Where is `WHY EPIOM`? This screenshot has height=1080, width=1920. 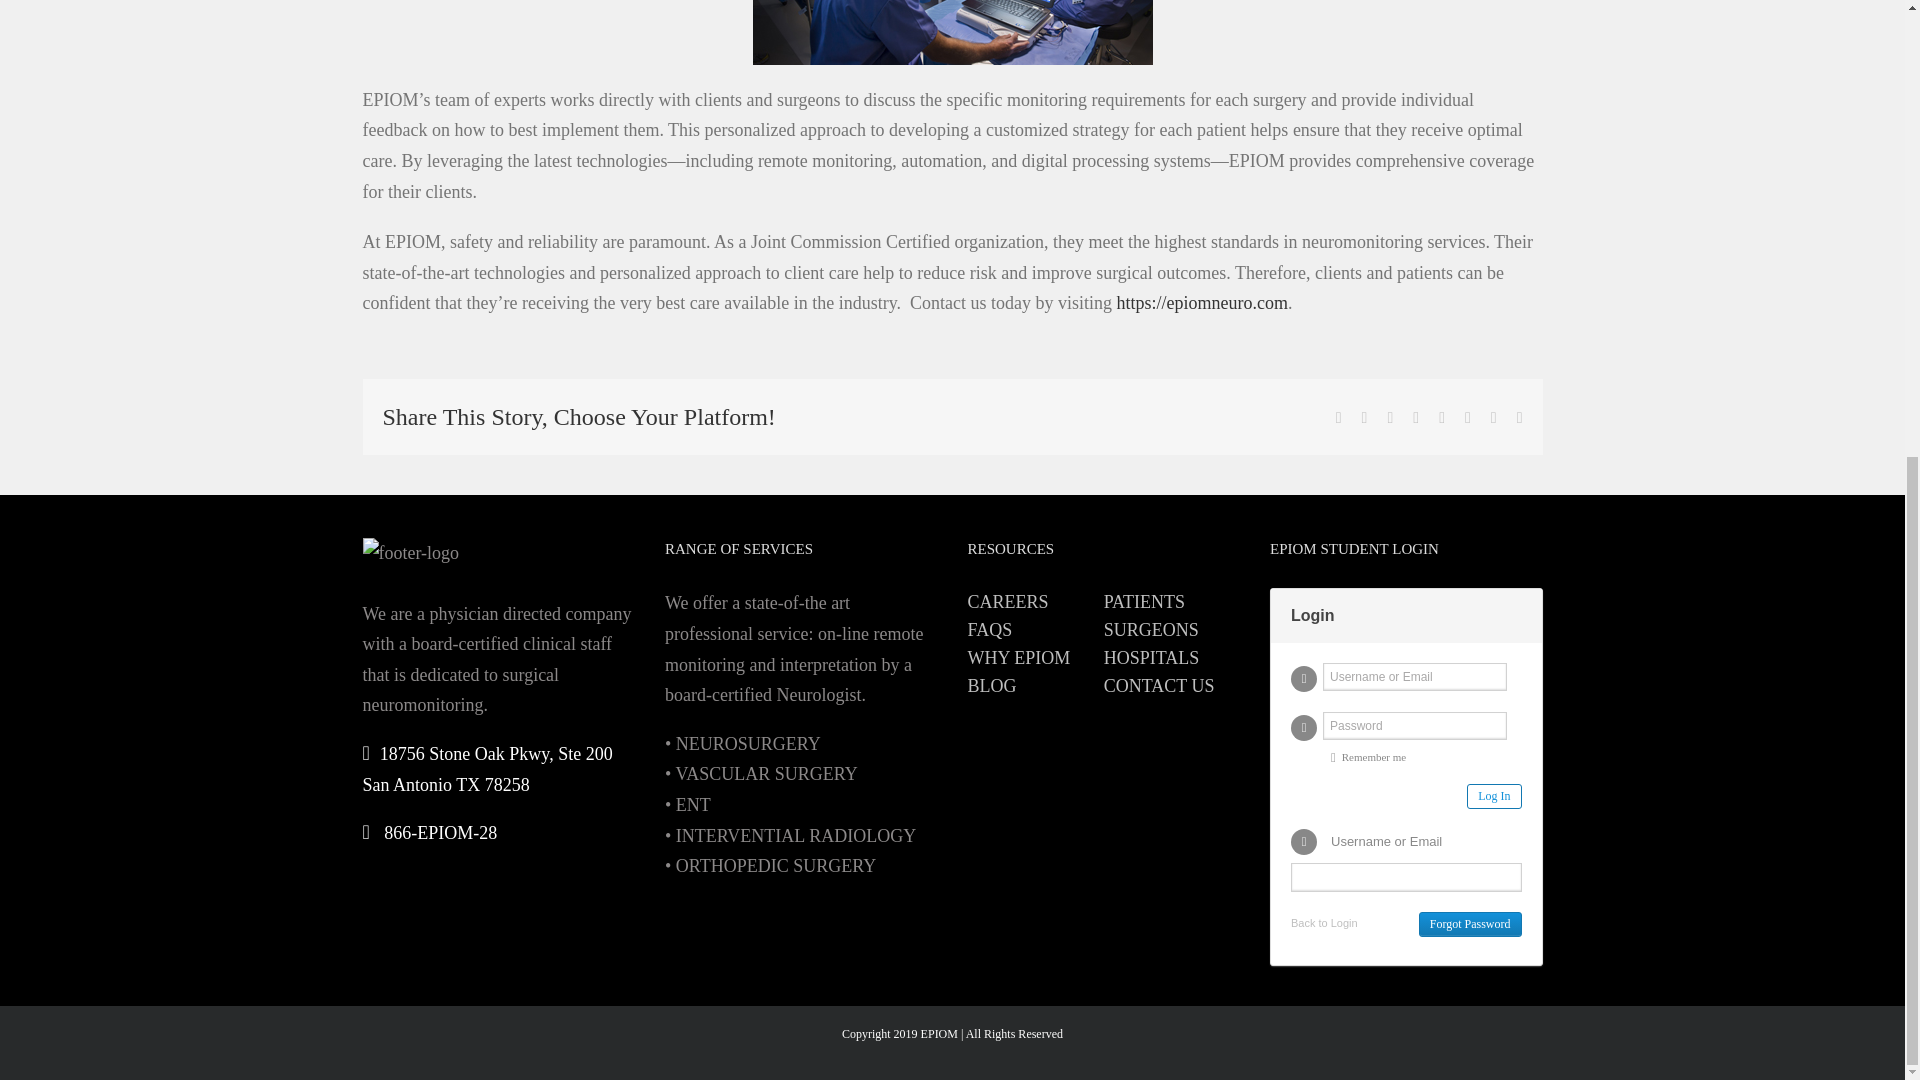 WHY EPIOM is located at coordinates (1036, 657).